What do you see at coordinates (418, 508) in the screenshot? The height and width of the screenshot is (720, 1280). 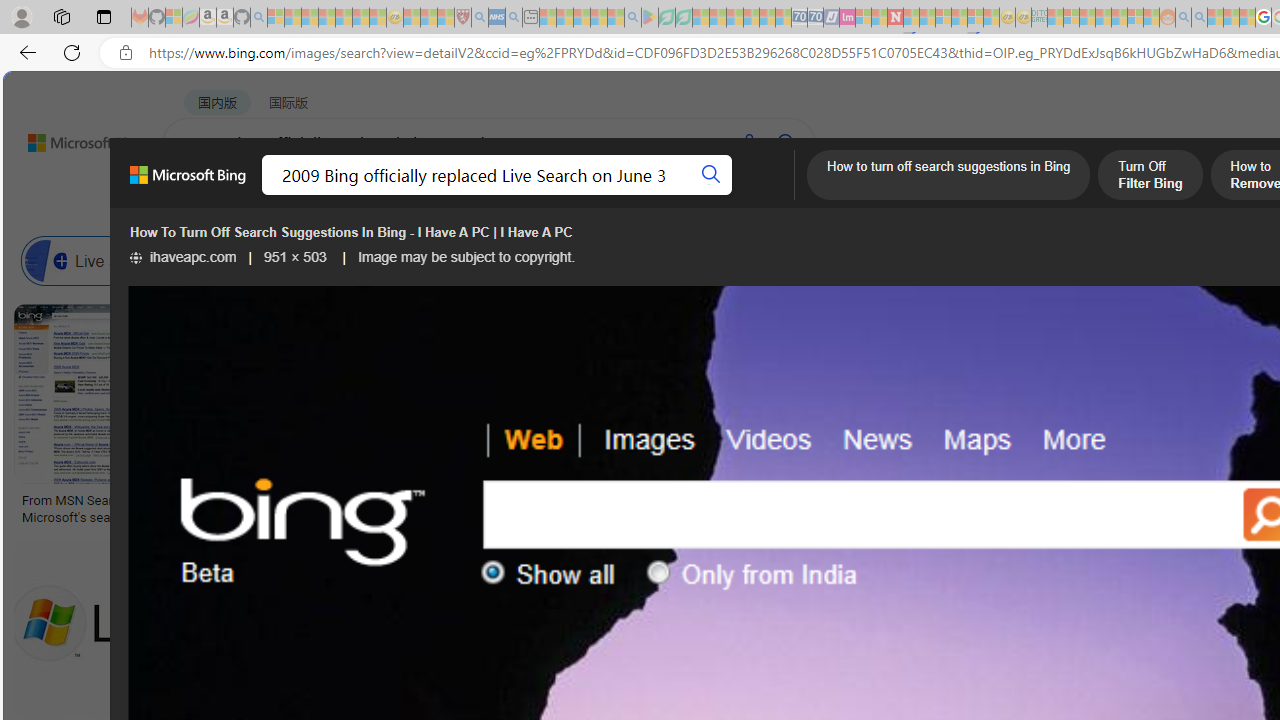 I see `Bing Logo and symbol, meaning, history, PNG, brand` at bounding box center [418, 508].